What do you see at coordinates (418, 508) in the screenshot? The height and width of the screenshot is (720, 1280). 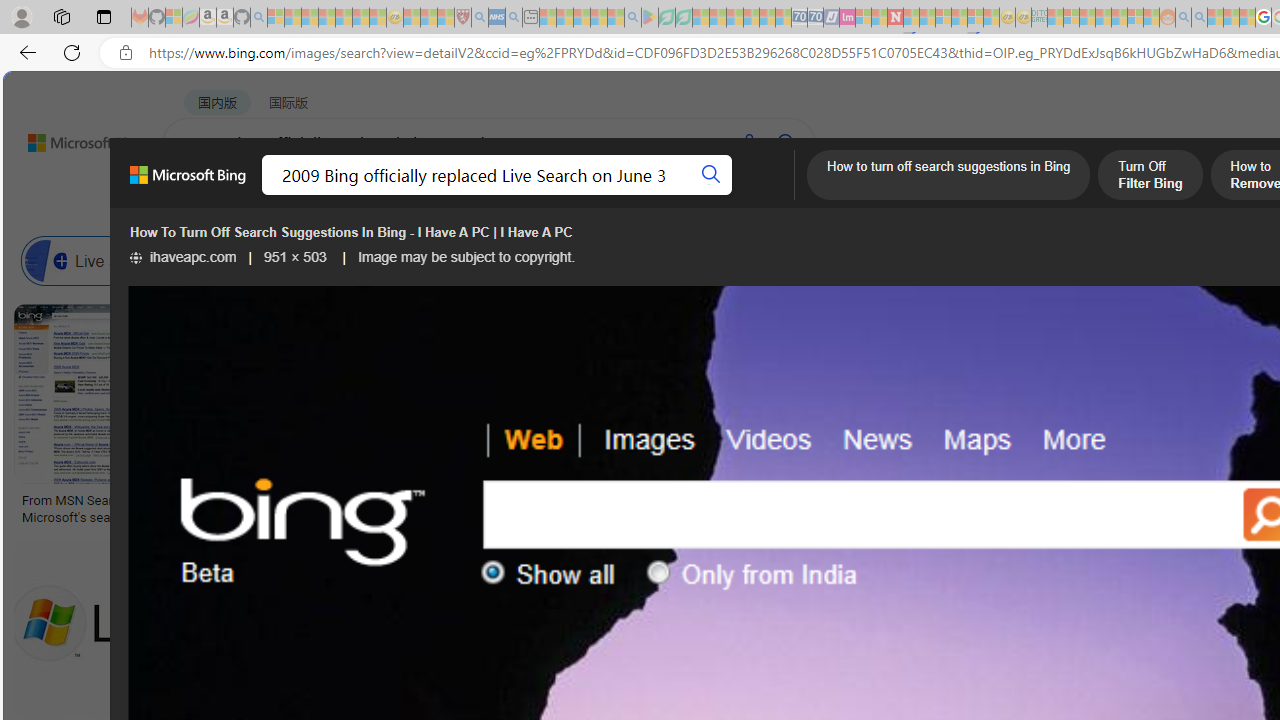 I see `Bing Logo and symbol, meaning, history, PNG, brand` at bounding box center [418, 508].